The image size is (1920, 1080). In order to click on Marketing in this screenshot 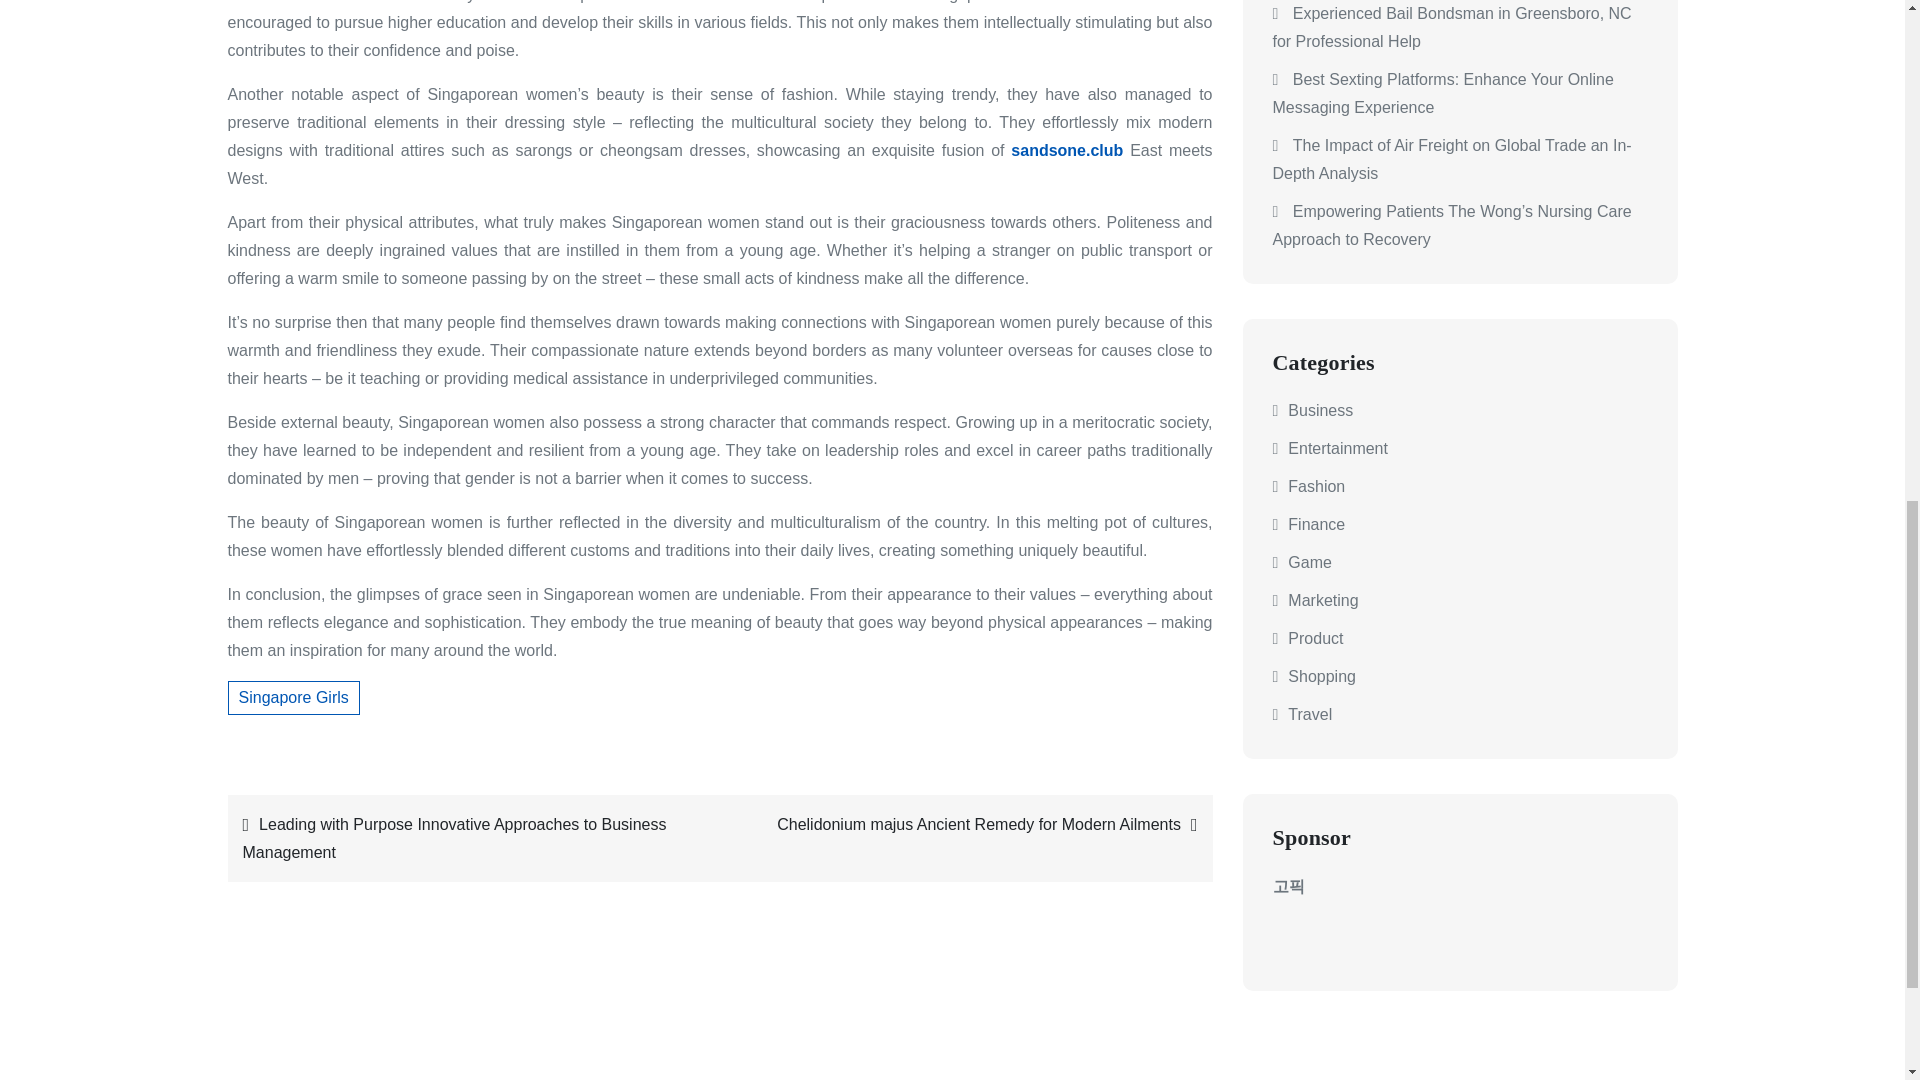, I will do `click(1322, 600)`.